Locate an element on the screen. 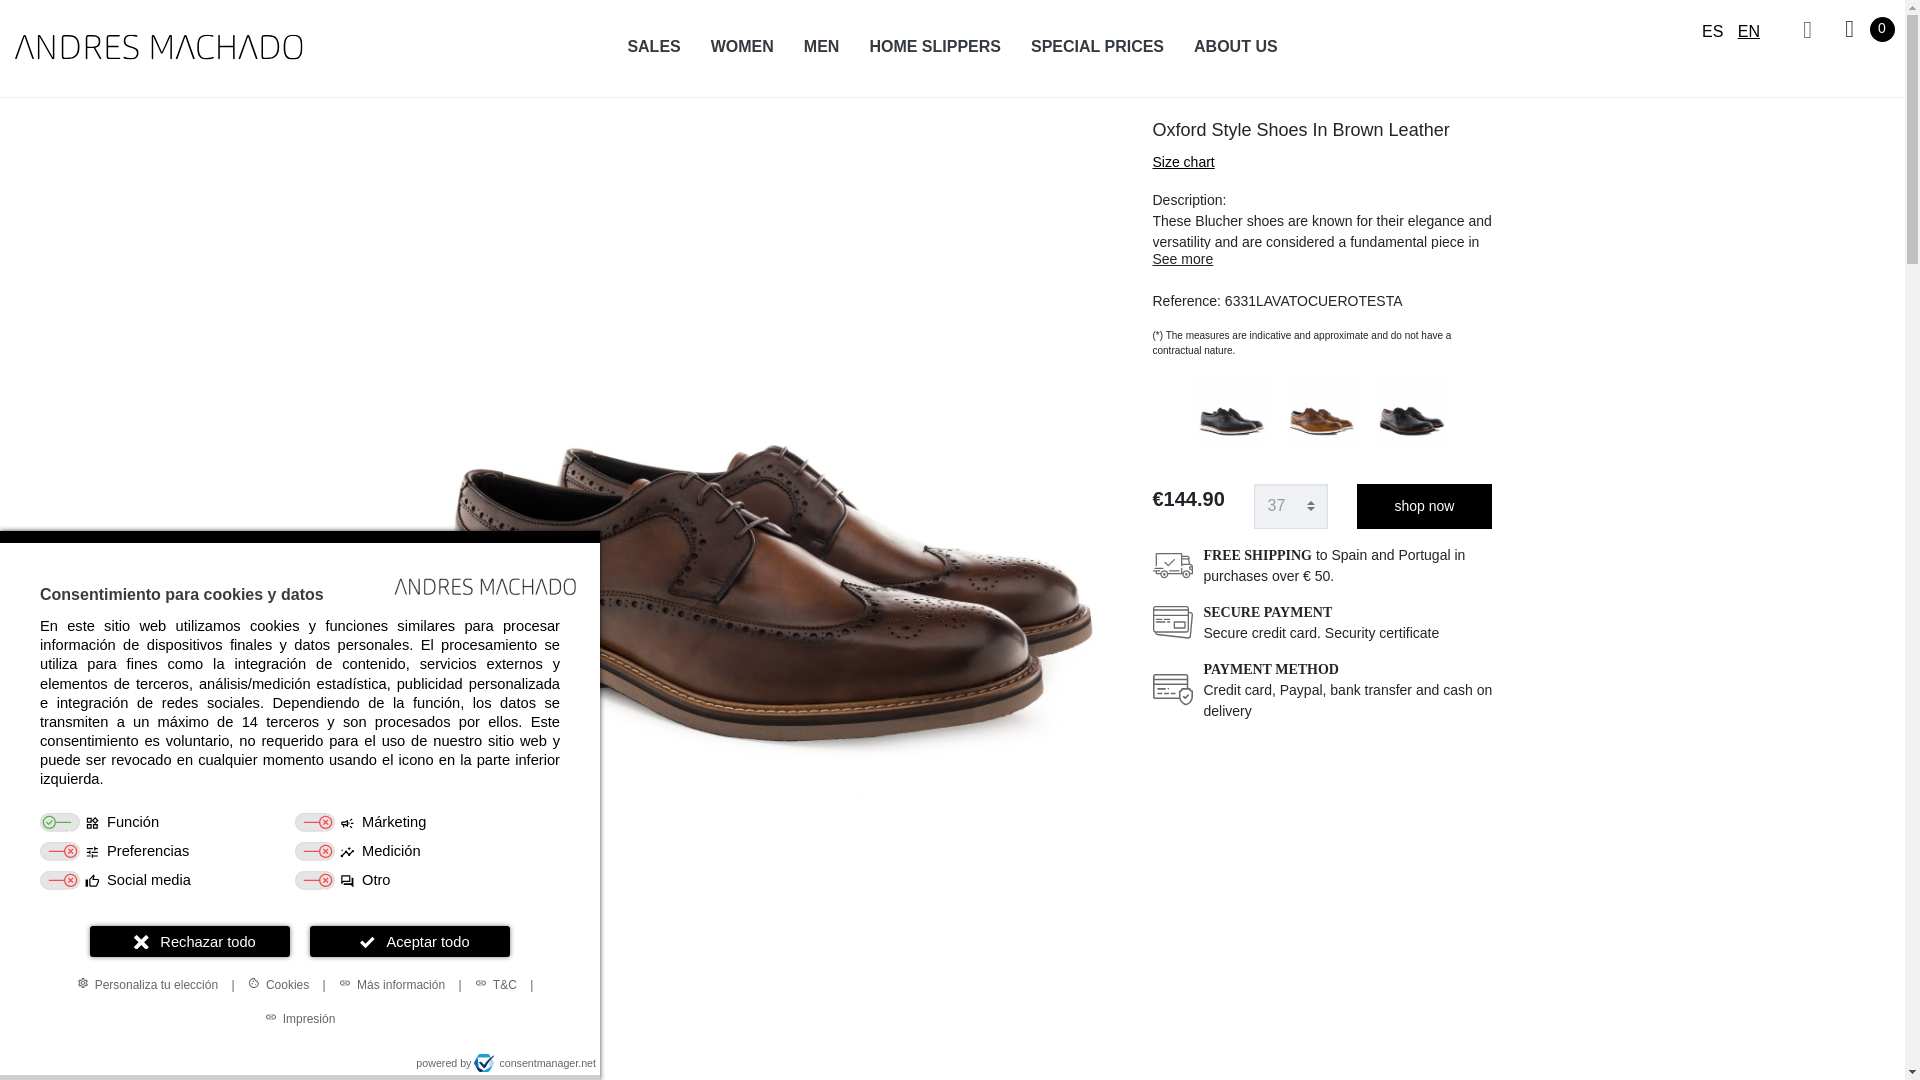 This screenshot has height=1080, width=1920. ABOUT US is located at coordinates (1235, 46).